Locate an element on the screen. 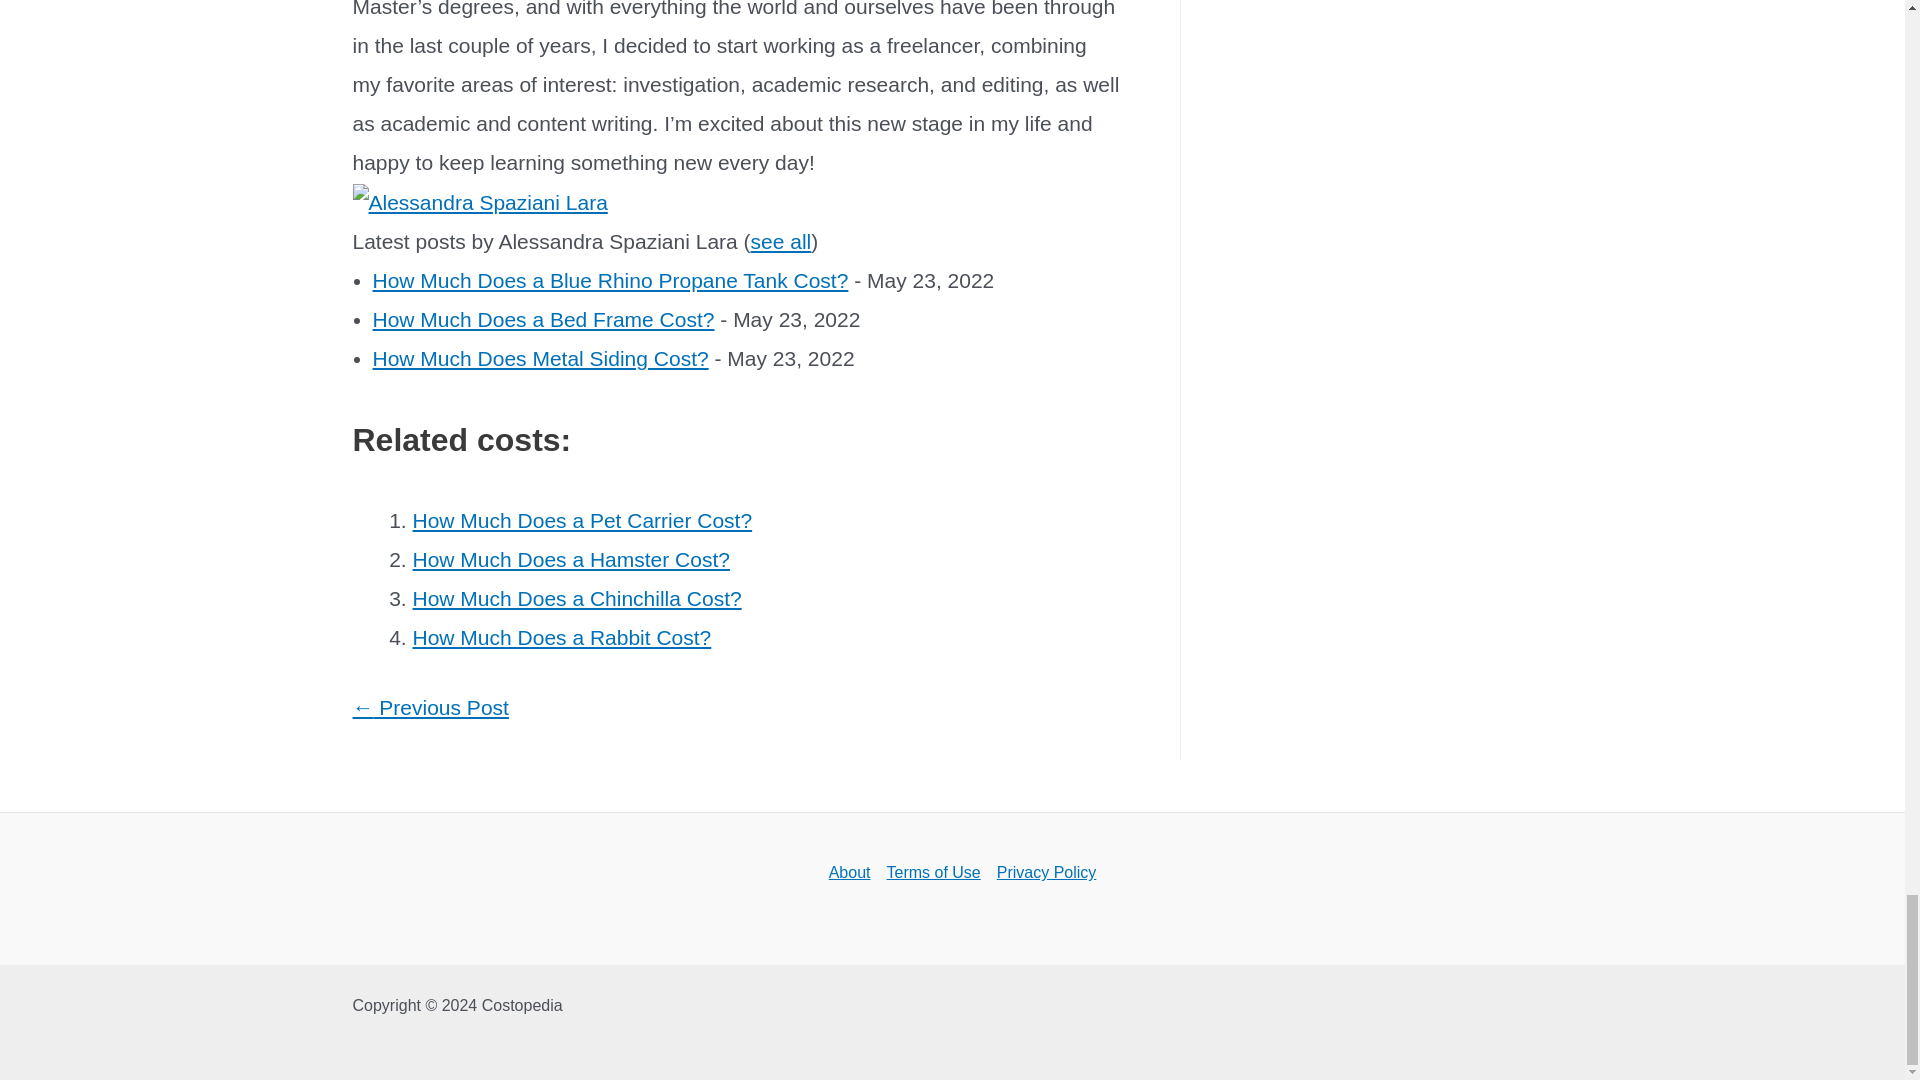  Alessandra Spaziani Lara is located at coordinates (478, 201).